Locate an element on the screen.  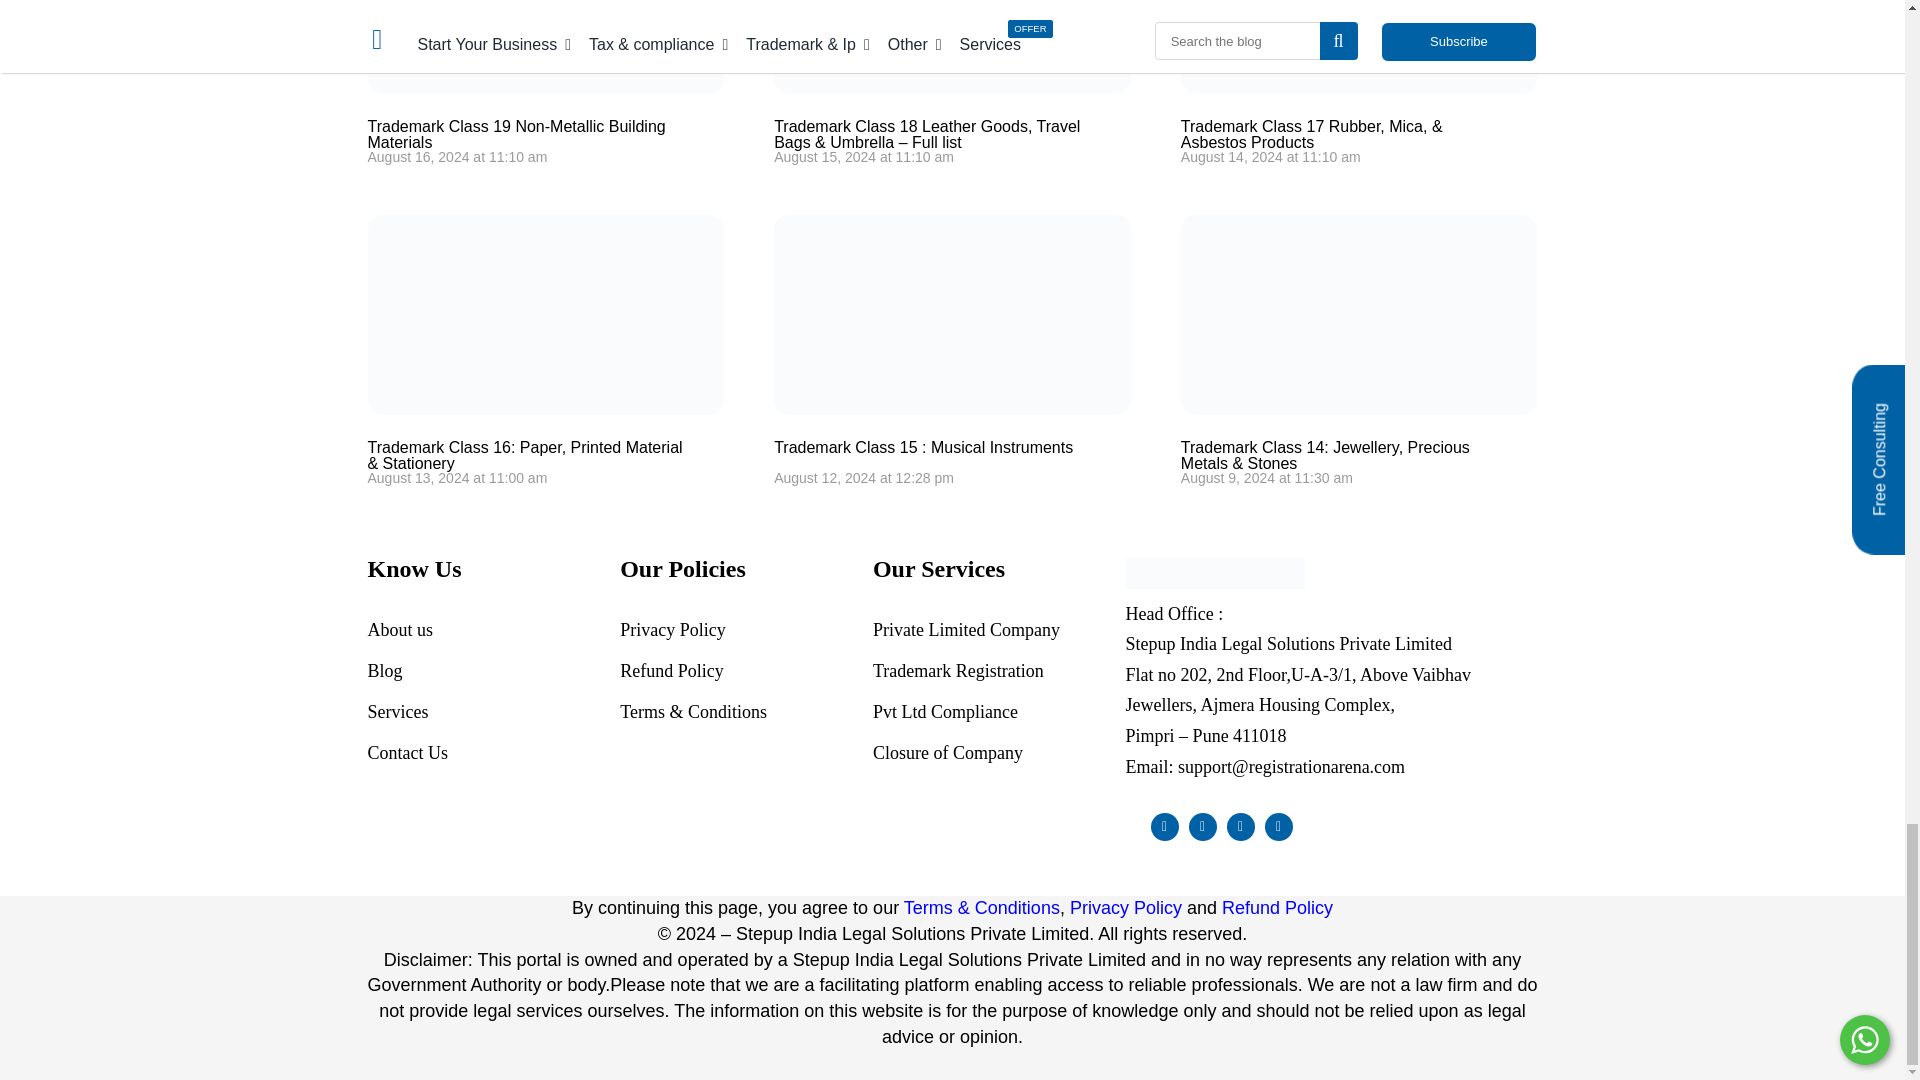
Facebook is located at coordinates (1164, 827).